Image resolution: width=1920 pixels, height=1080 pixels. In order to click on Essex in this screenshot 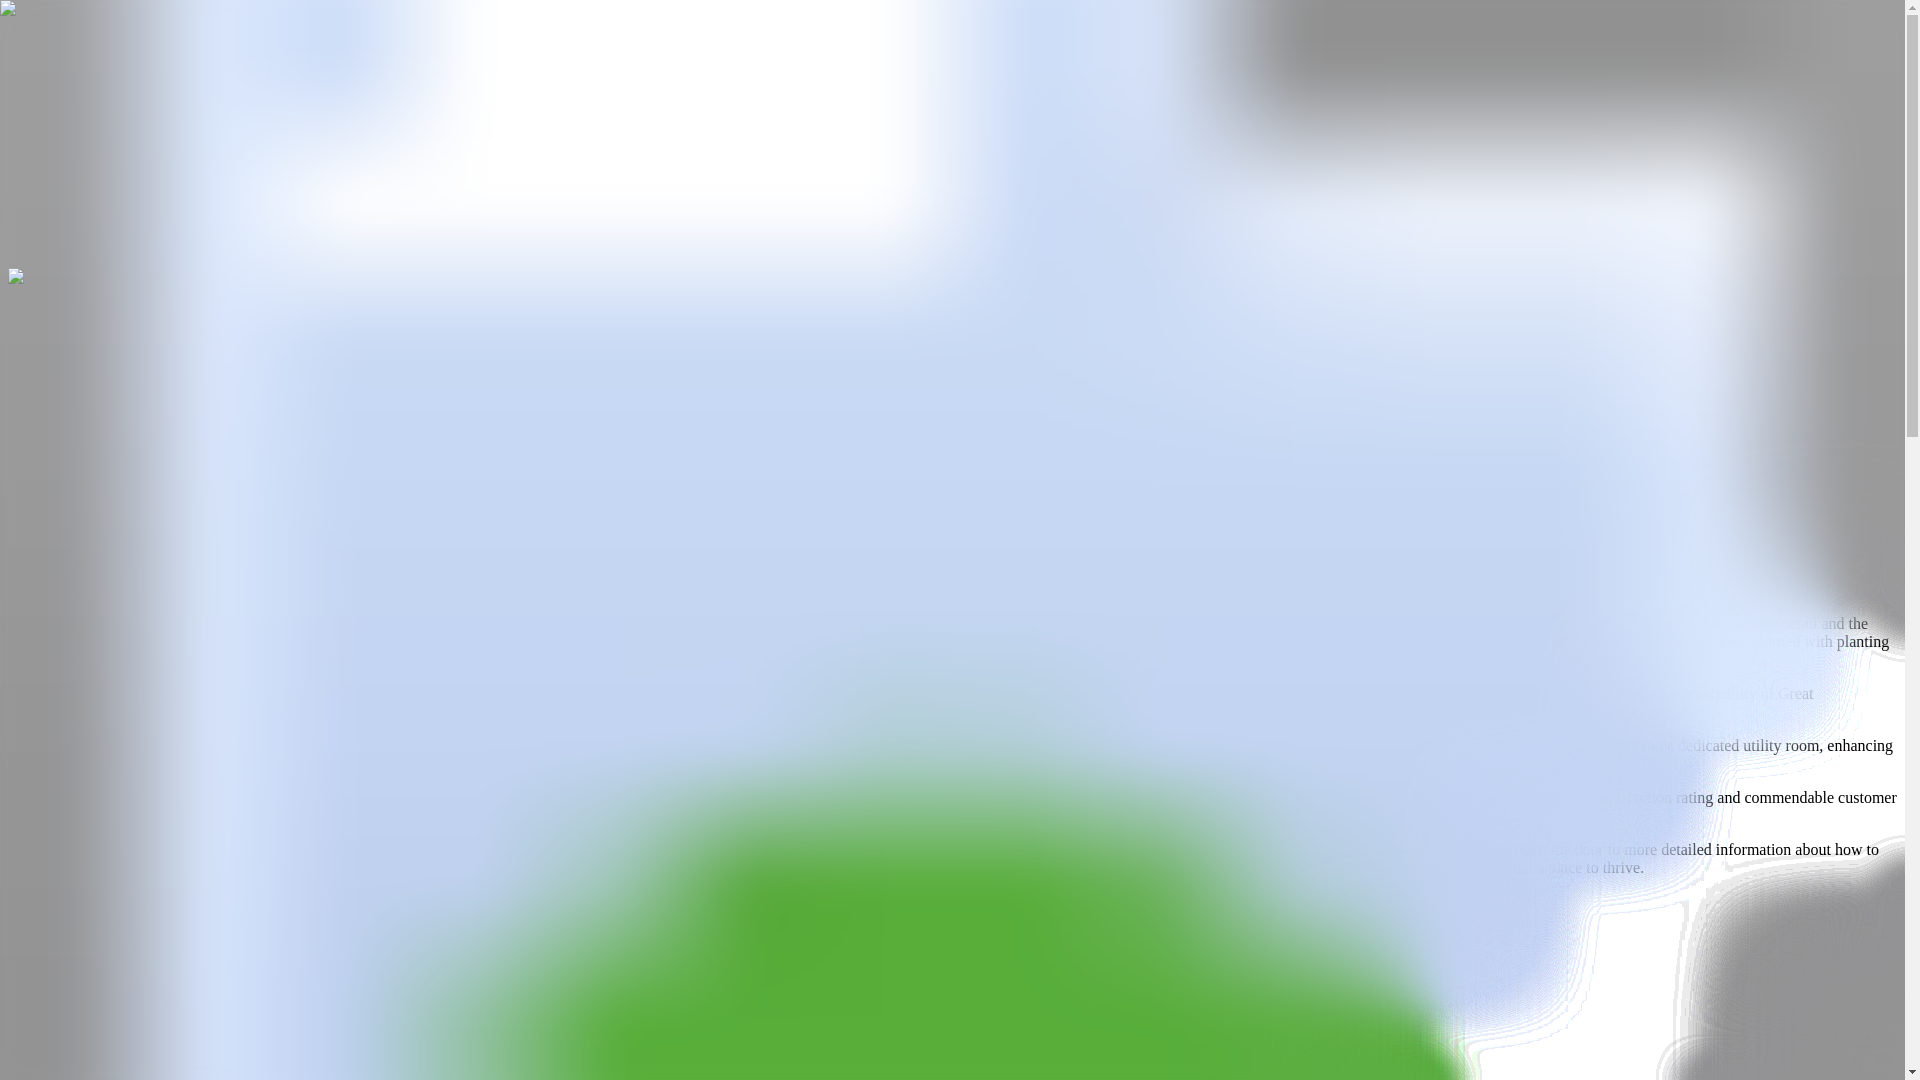, I will do `click(28, 135)`.